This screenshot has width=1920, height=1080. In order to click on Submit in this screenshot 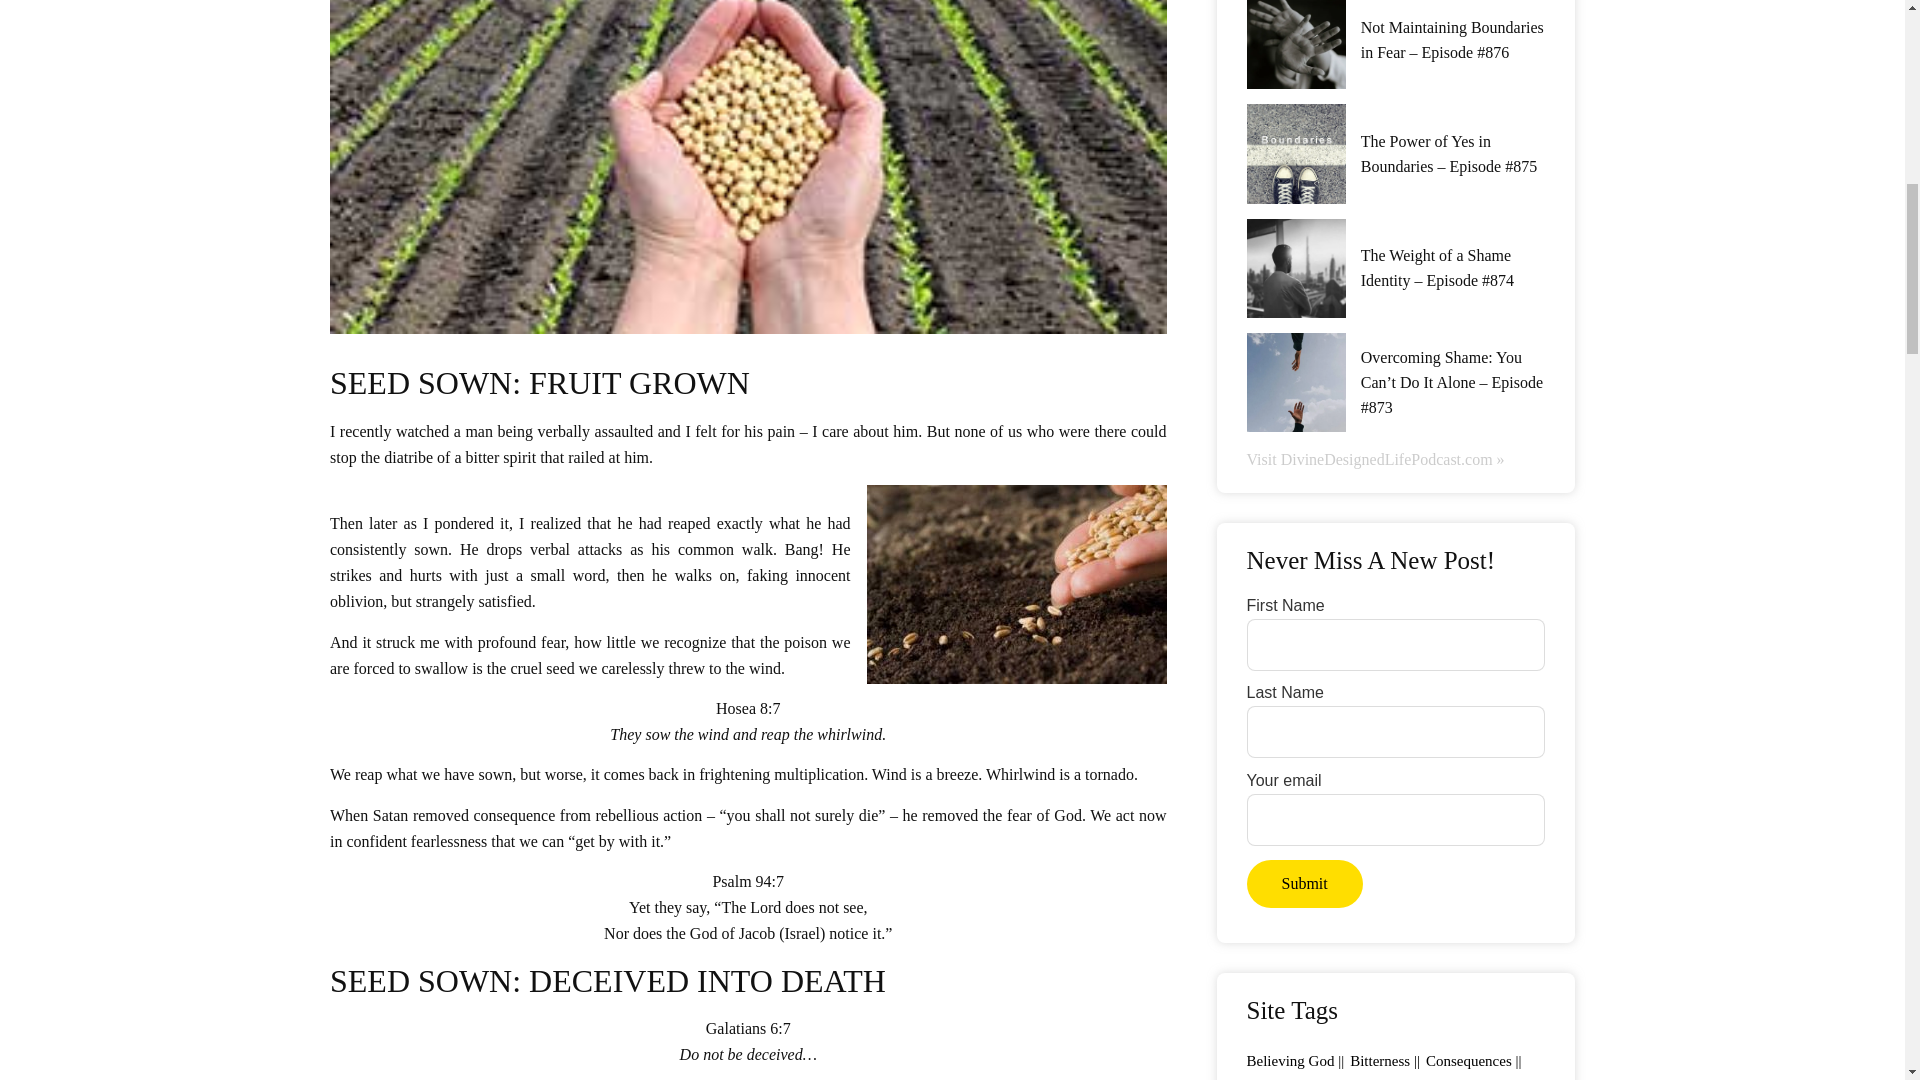, I will do `click(1304, 884)`.